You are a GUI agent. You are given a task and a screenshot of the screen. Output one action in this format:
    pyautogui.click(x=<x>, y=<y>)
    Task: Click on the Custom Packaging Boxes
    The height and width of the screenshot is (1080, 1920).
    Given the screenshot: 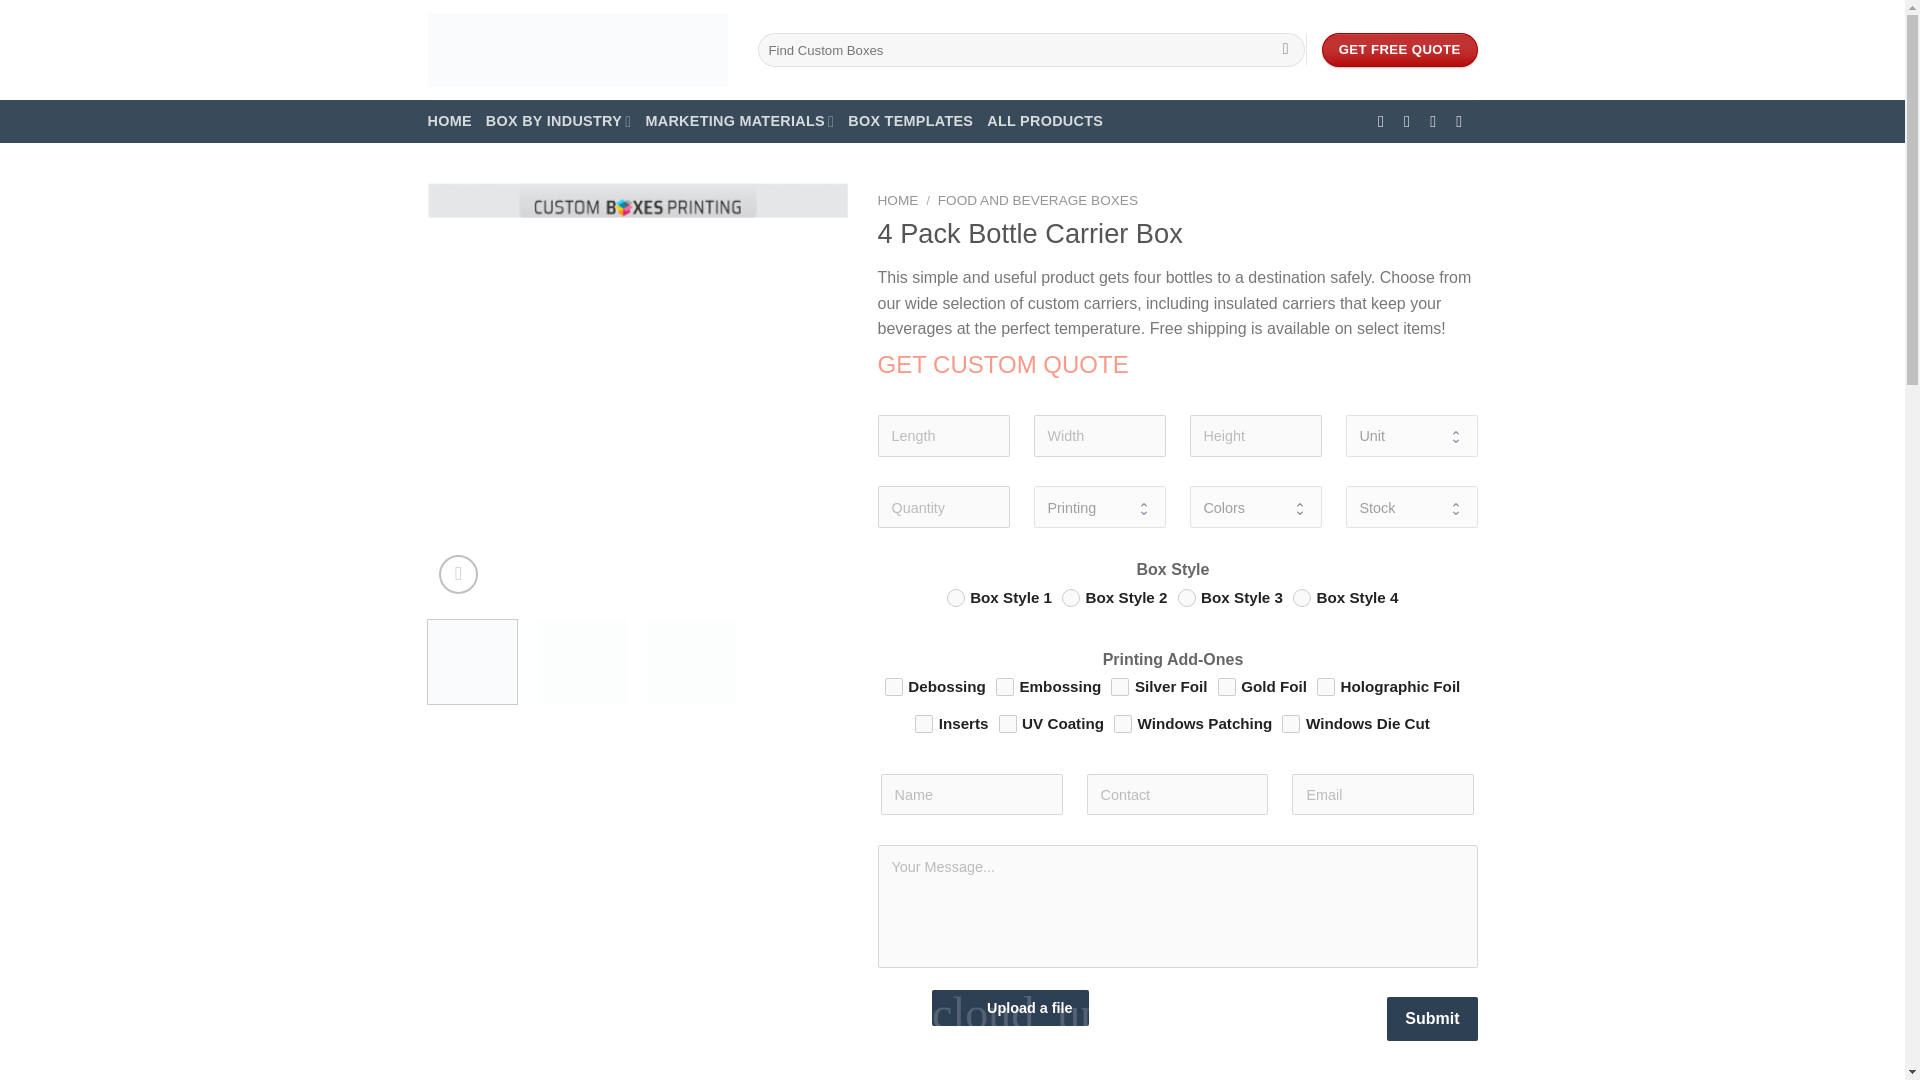 What is the action you would take?
    pyautogui.click(x=578, y=49)
    